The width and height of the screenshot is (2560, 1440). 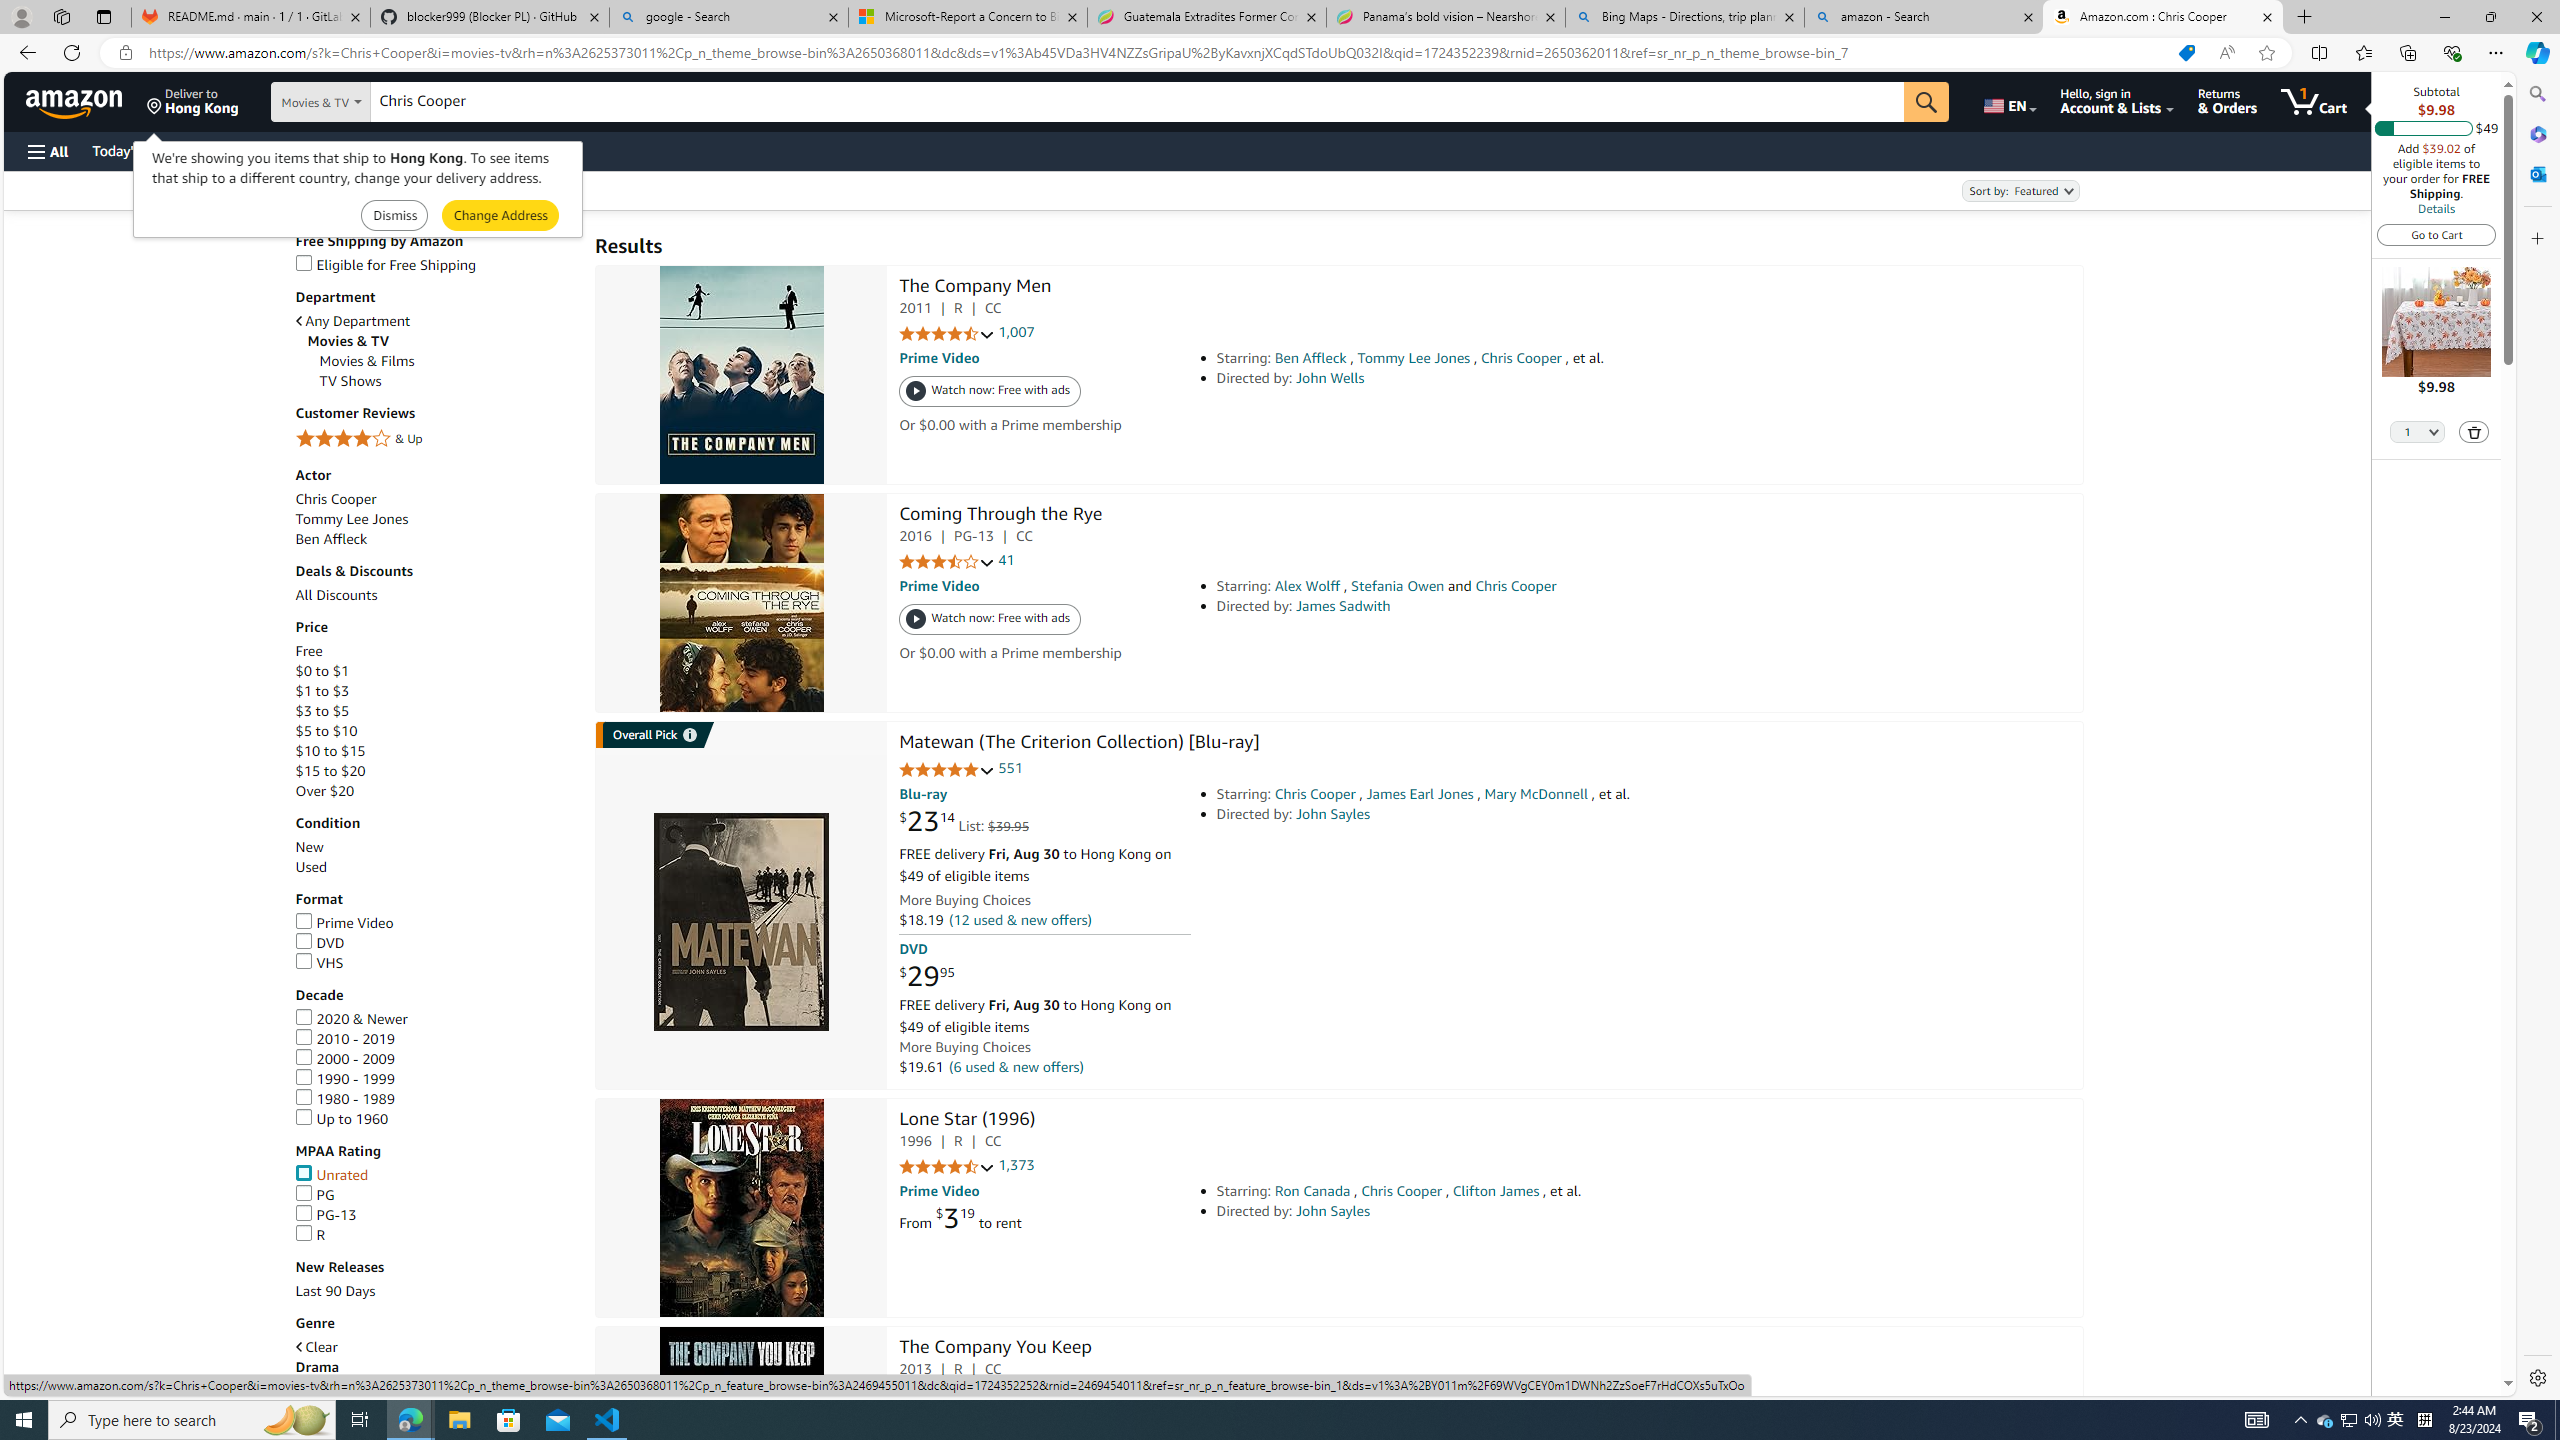 What do you see at coordinates (336, 595) in the screenshot?
I see `All Discounts` at bounding box center [336, 595].